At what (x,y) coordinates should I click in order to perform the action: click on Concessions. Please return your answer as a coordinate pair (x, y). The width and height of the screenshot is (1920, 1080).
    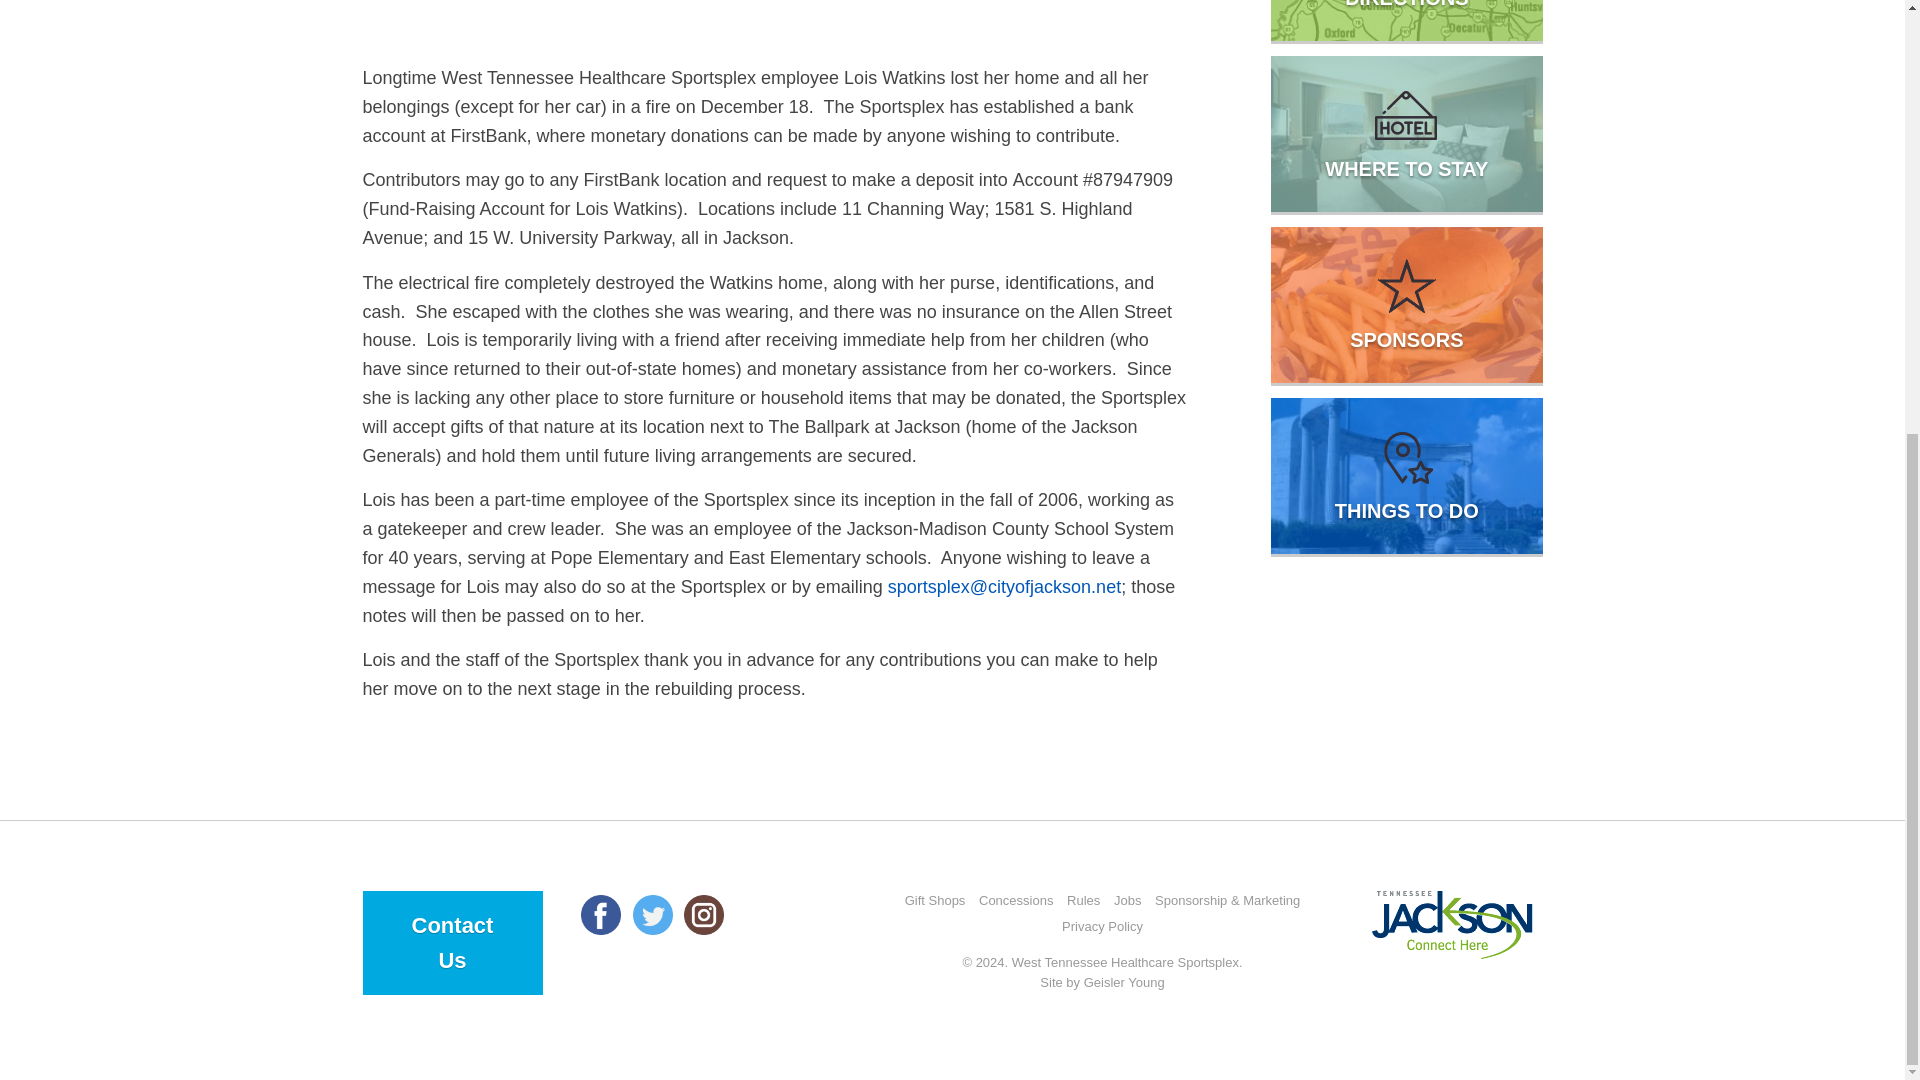
    Looking at the image, I should click on (1016, 901).